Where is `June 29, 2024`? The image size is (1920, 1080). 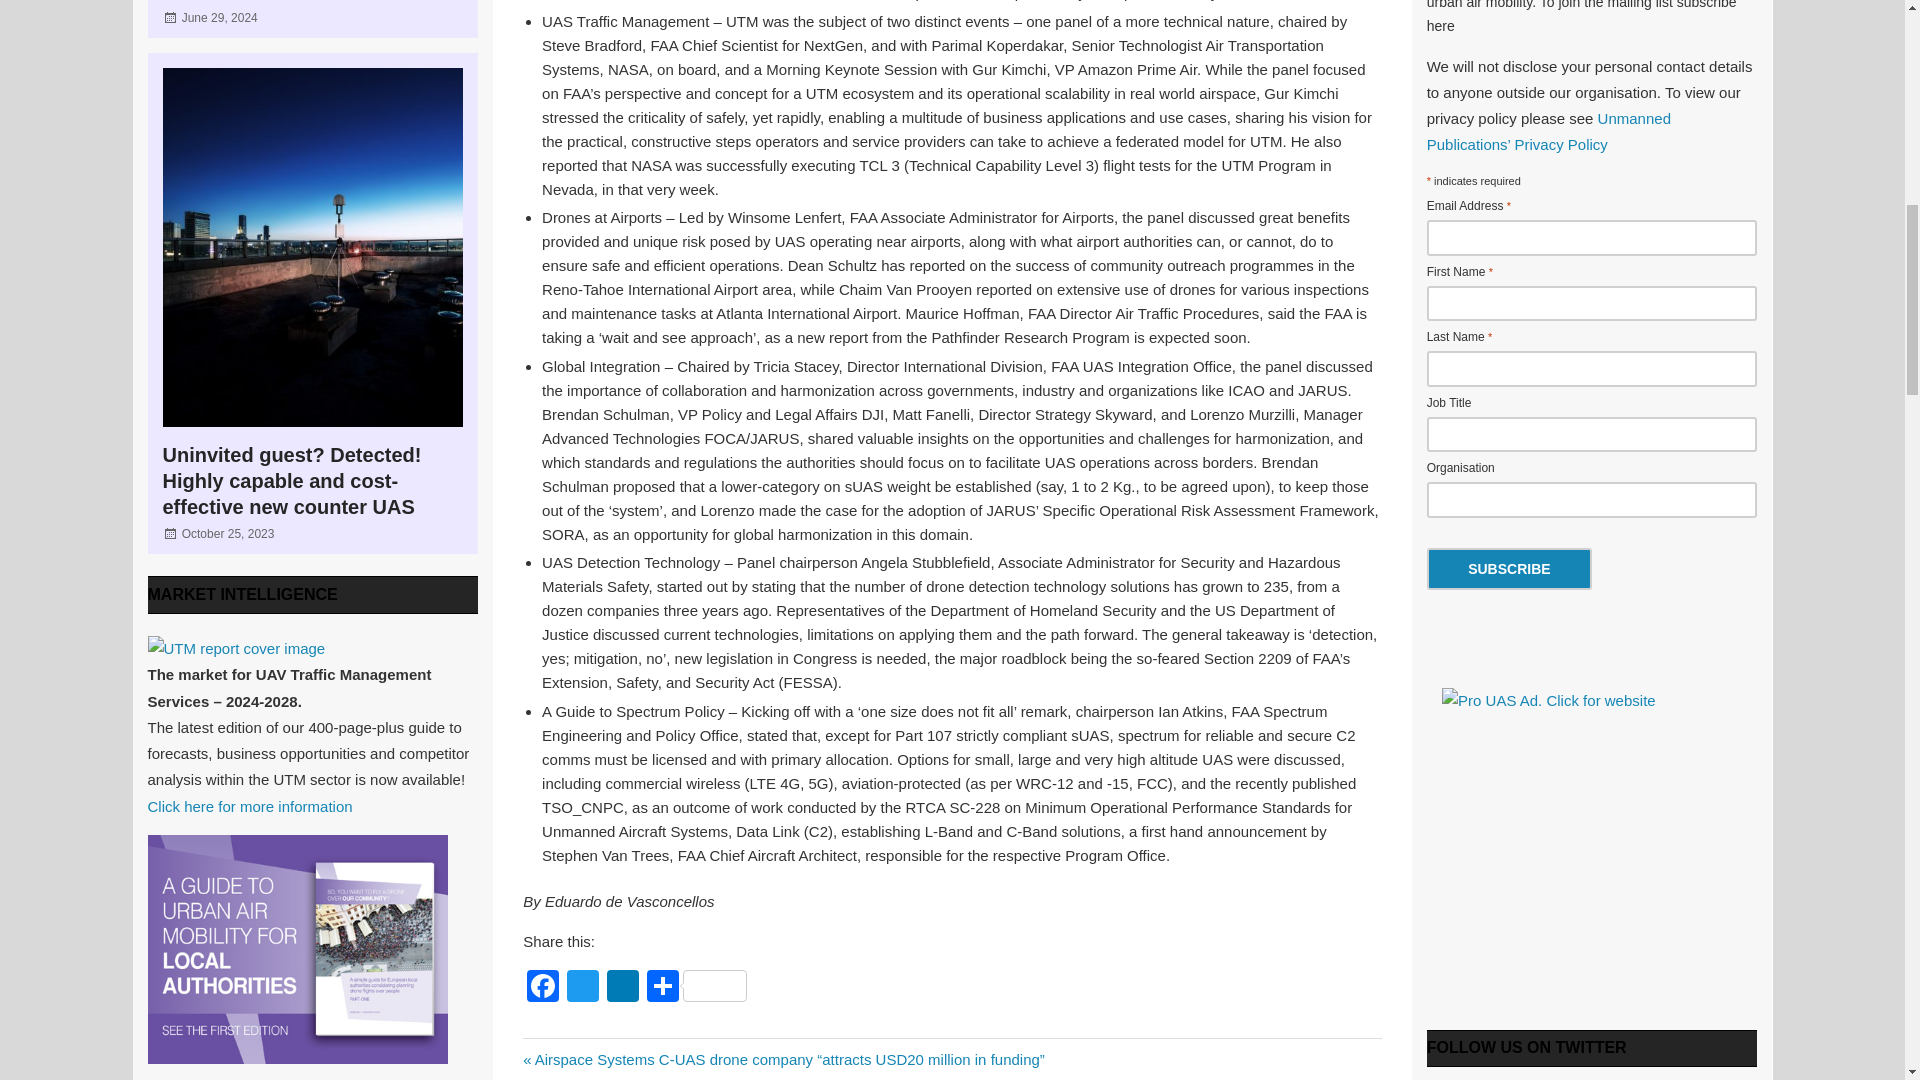
June 29, 2024 is located at coordinates (220, 17).